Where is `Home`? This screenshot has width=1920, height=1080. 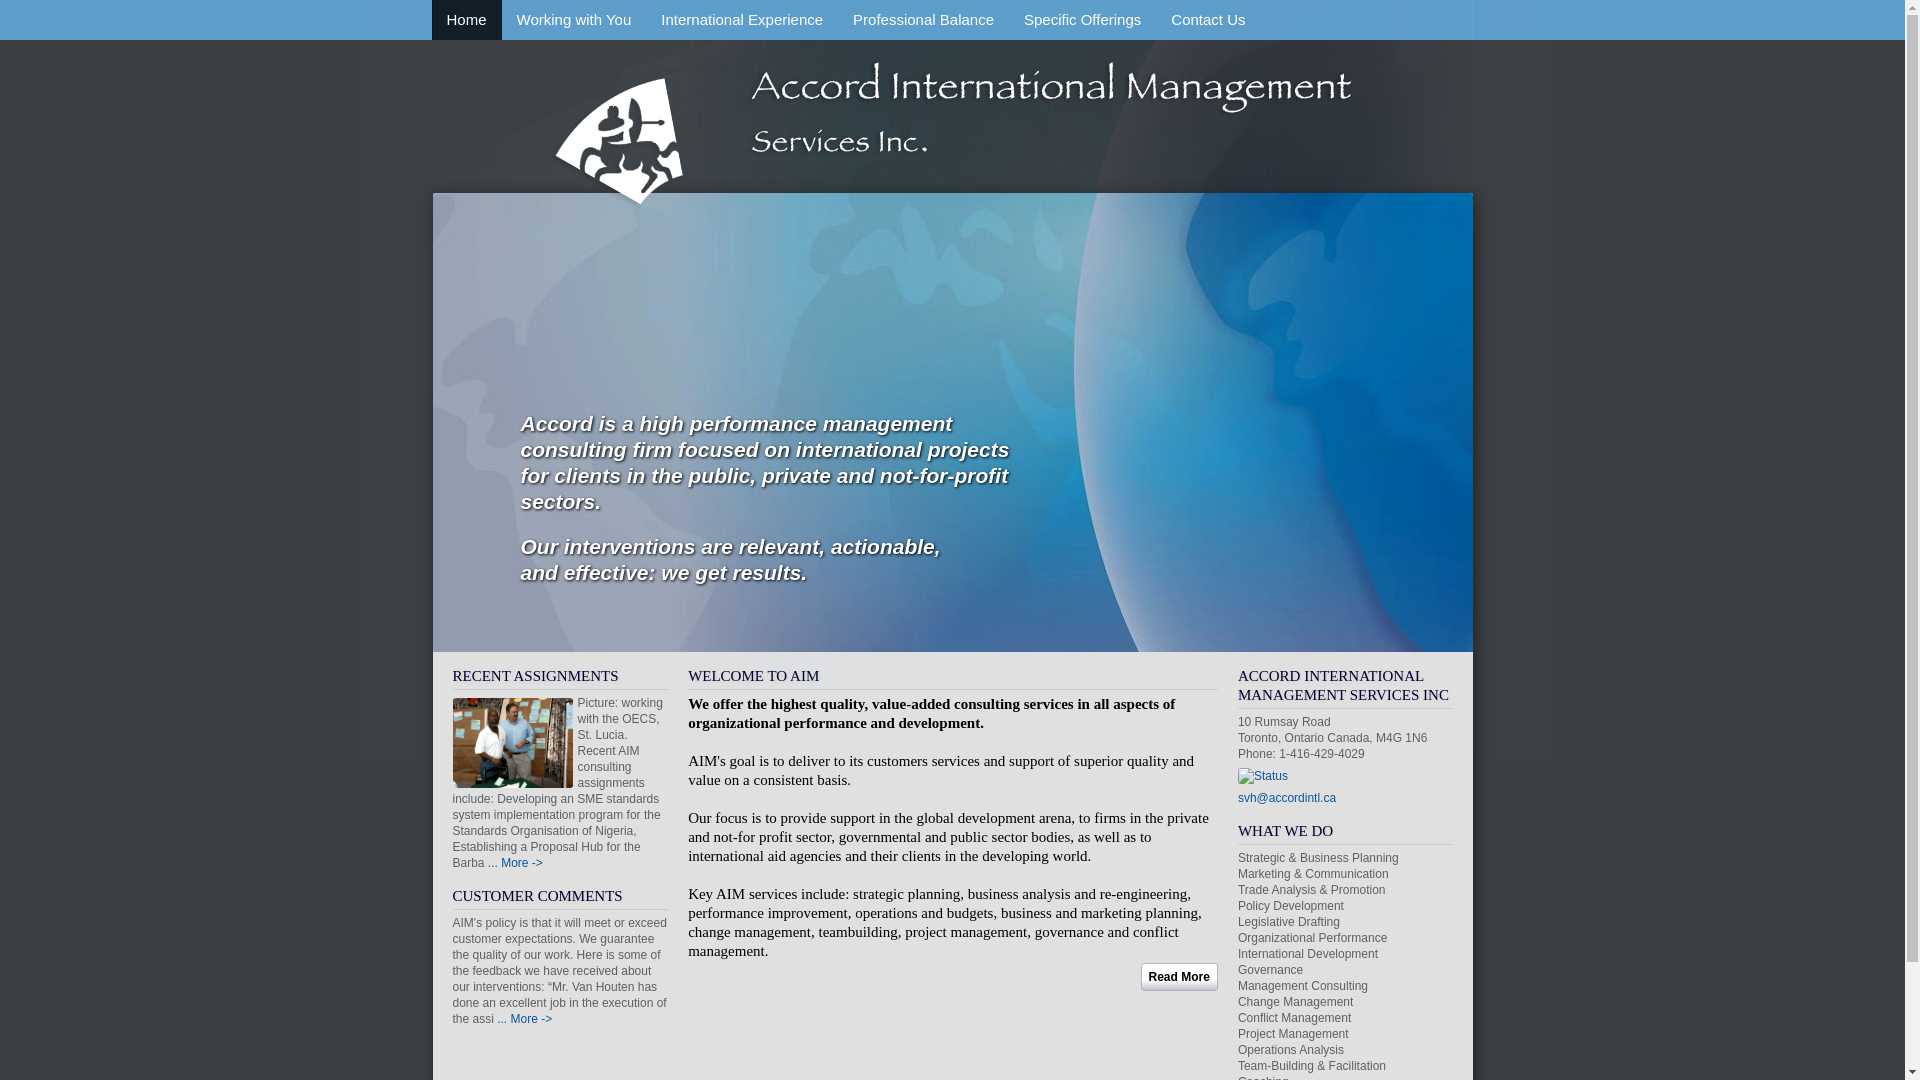
Home is located at coordinates (467, 20).